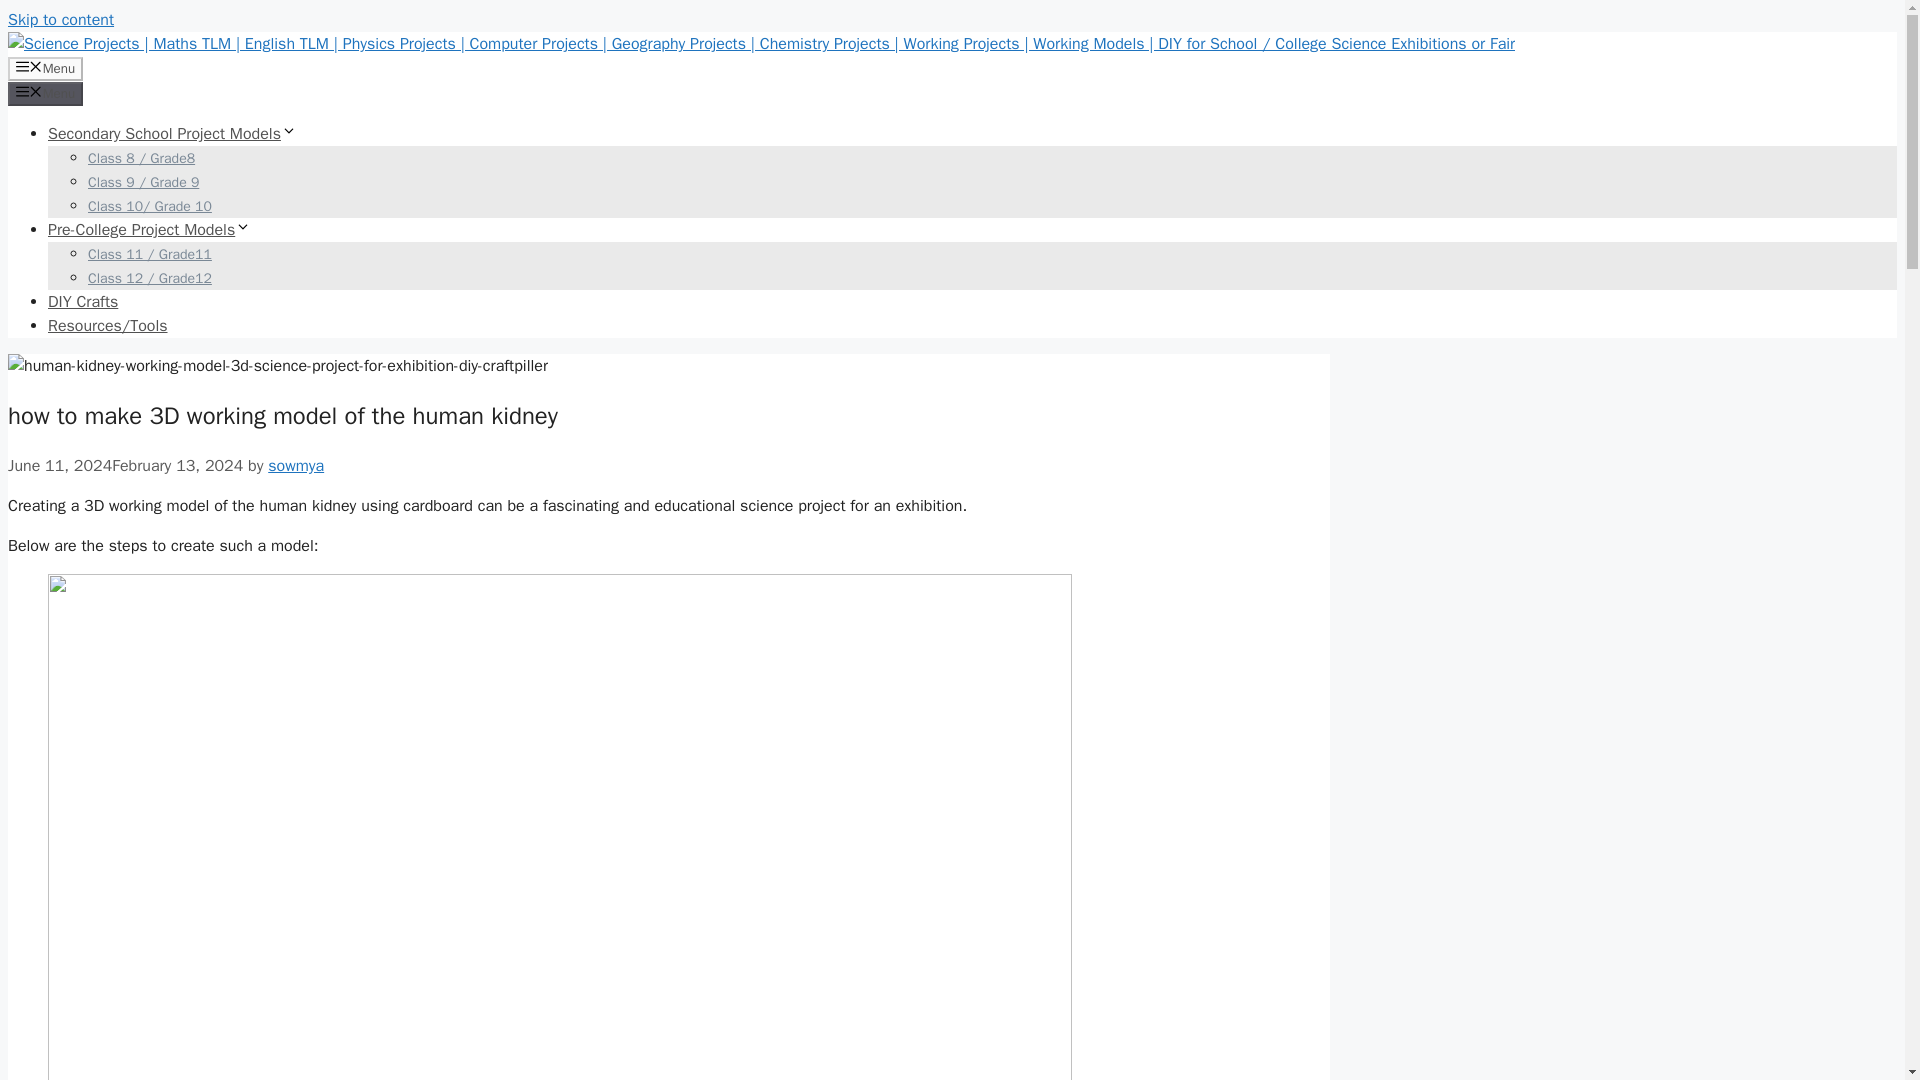  I want to click on View all posts by sowmya, so click(296, 466).